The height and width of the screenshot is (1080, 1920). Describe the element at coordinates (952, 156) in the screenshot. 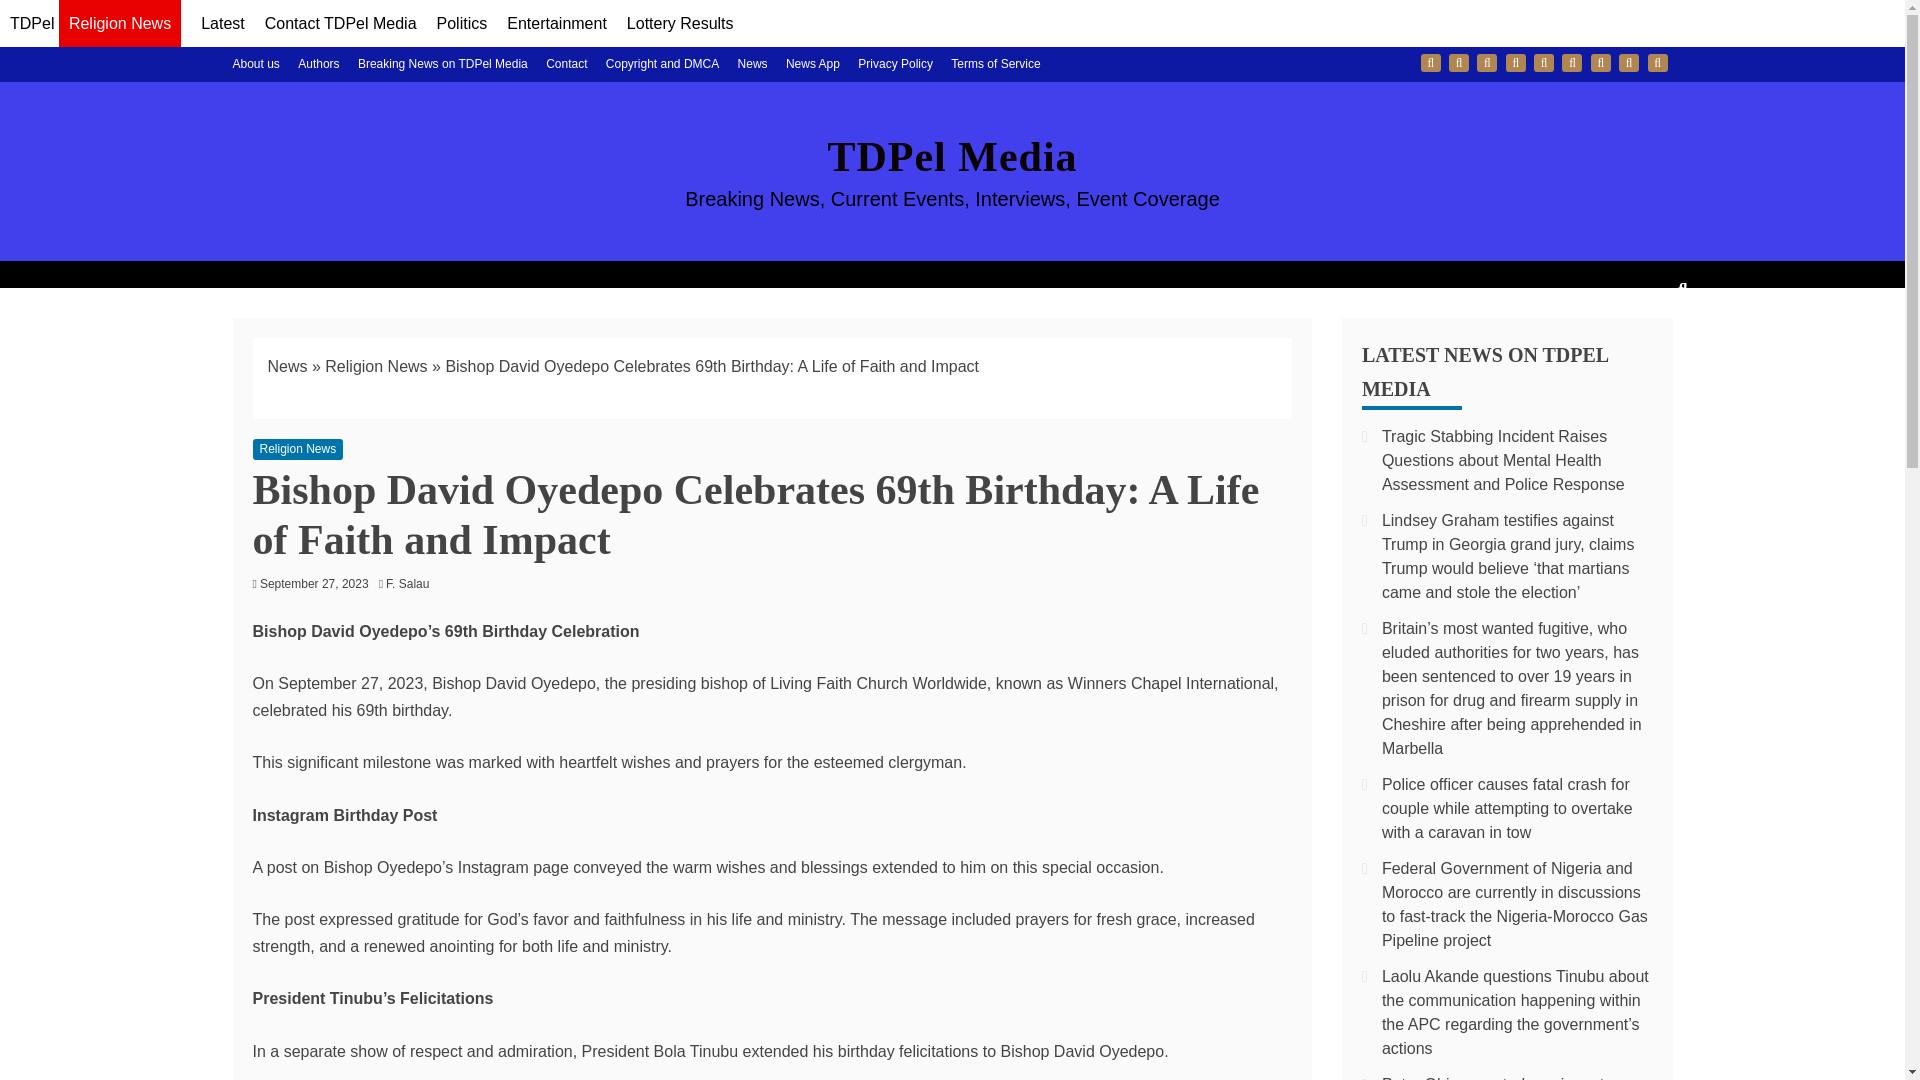

I see `TDPel Media` at that location.